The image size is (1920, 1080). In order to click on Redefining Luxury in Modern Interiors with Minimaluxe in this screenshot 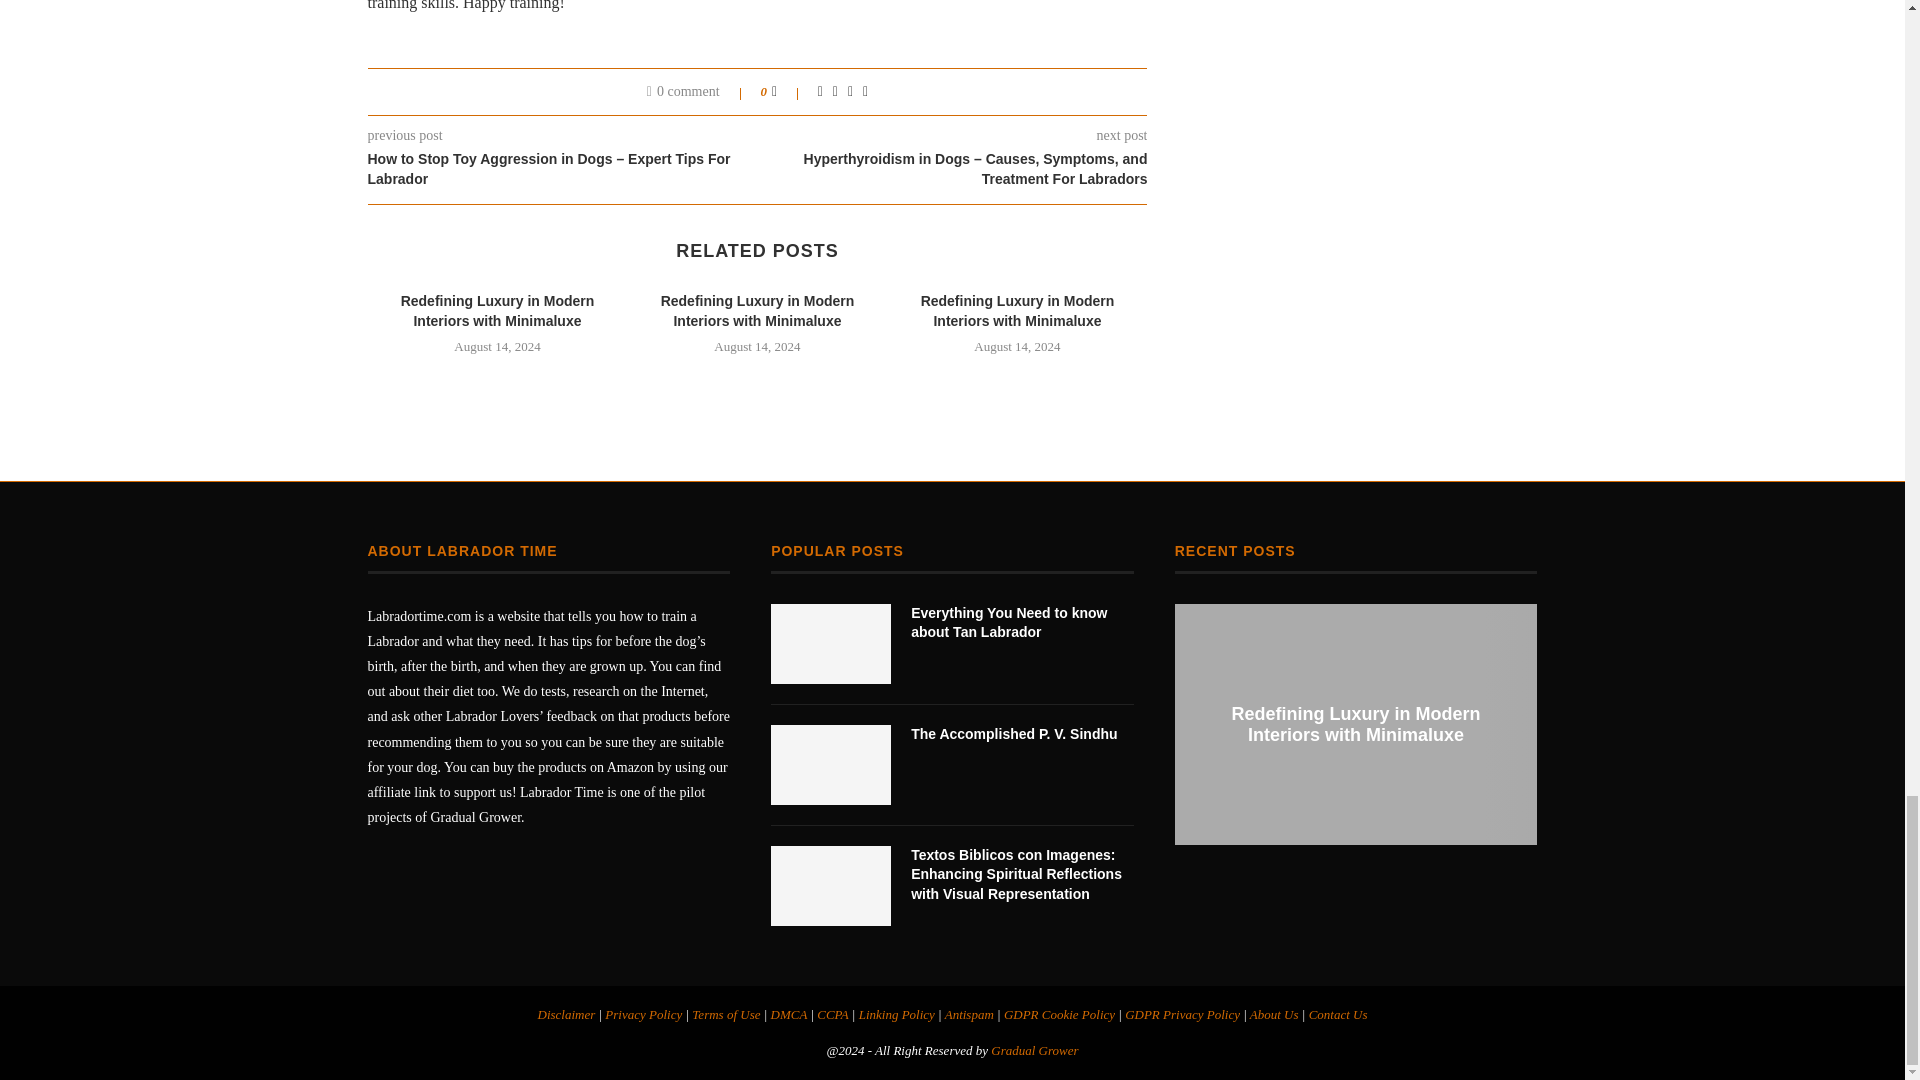, I will do `click(1356, 724)`.